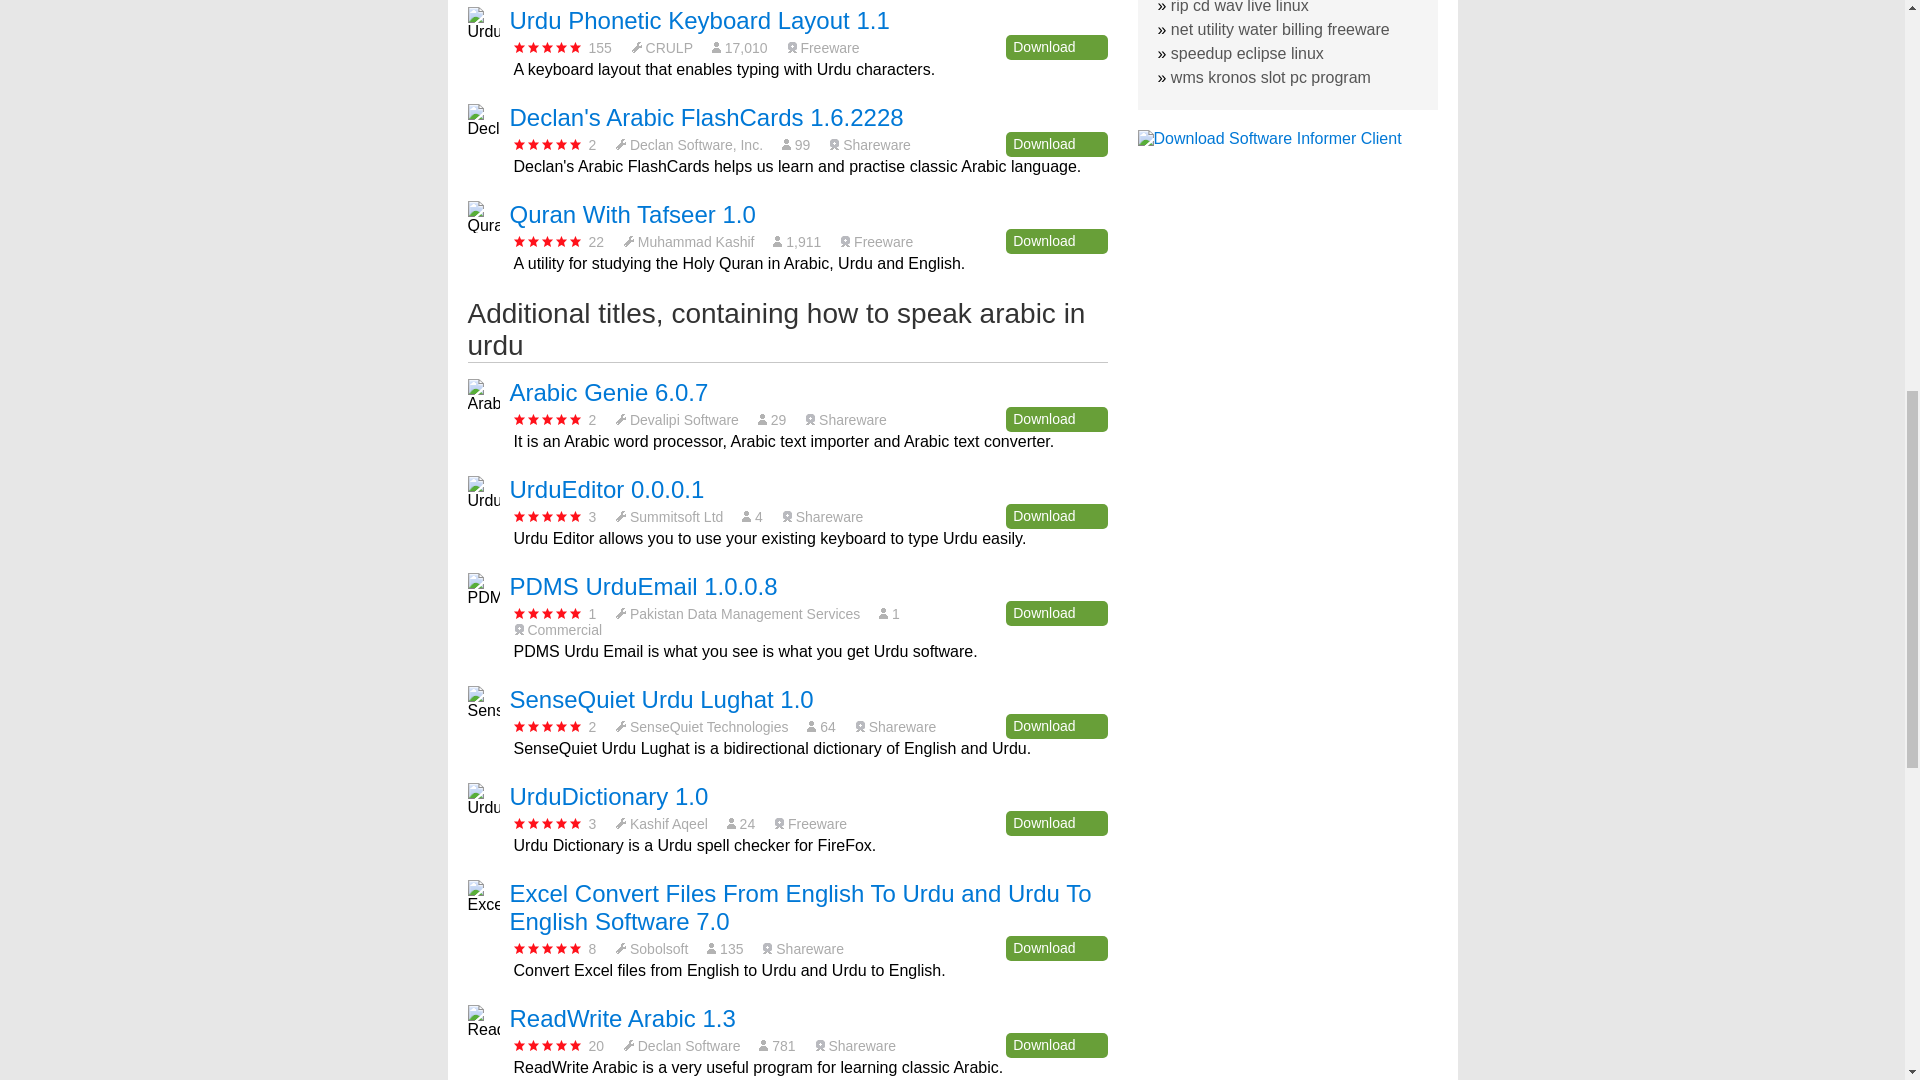 The height and width of the screenshot is (1080, 1920). Describe the element at coordinates (1056, 823) in the screenshot. I see `Download` at that location.